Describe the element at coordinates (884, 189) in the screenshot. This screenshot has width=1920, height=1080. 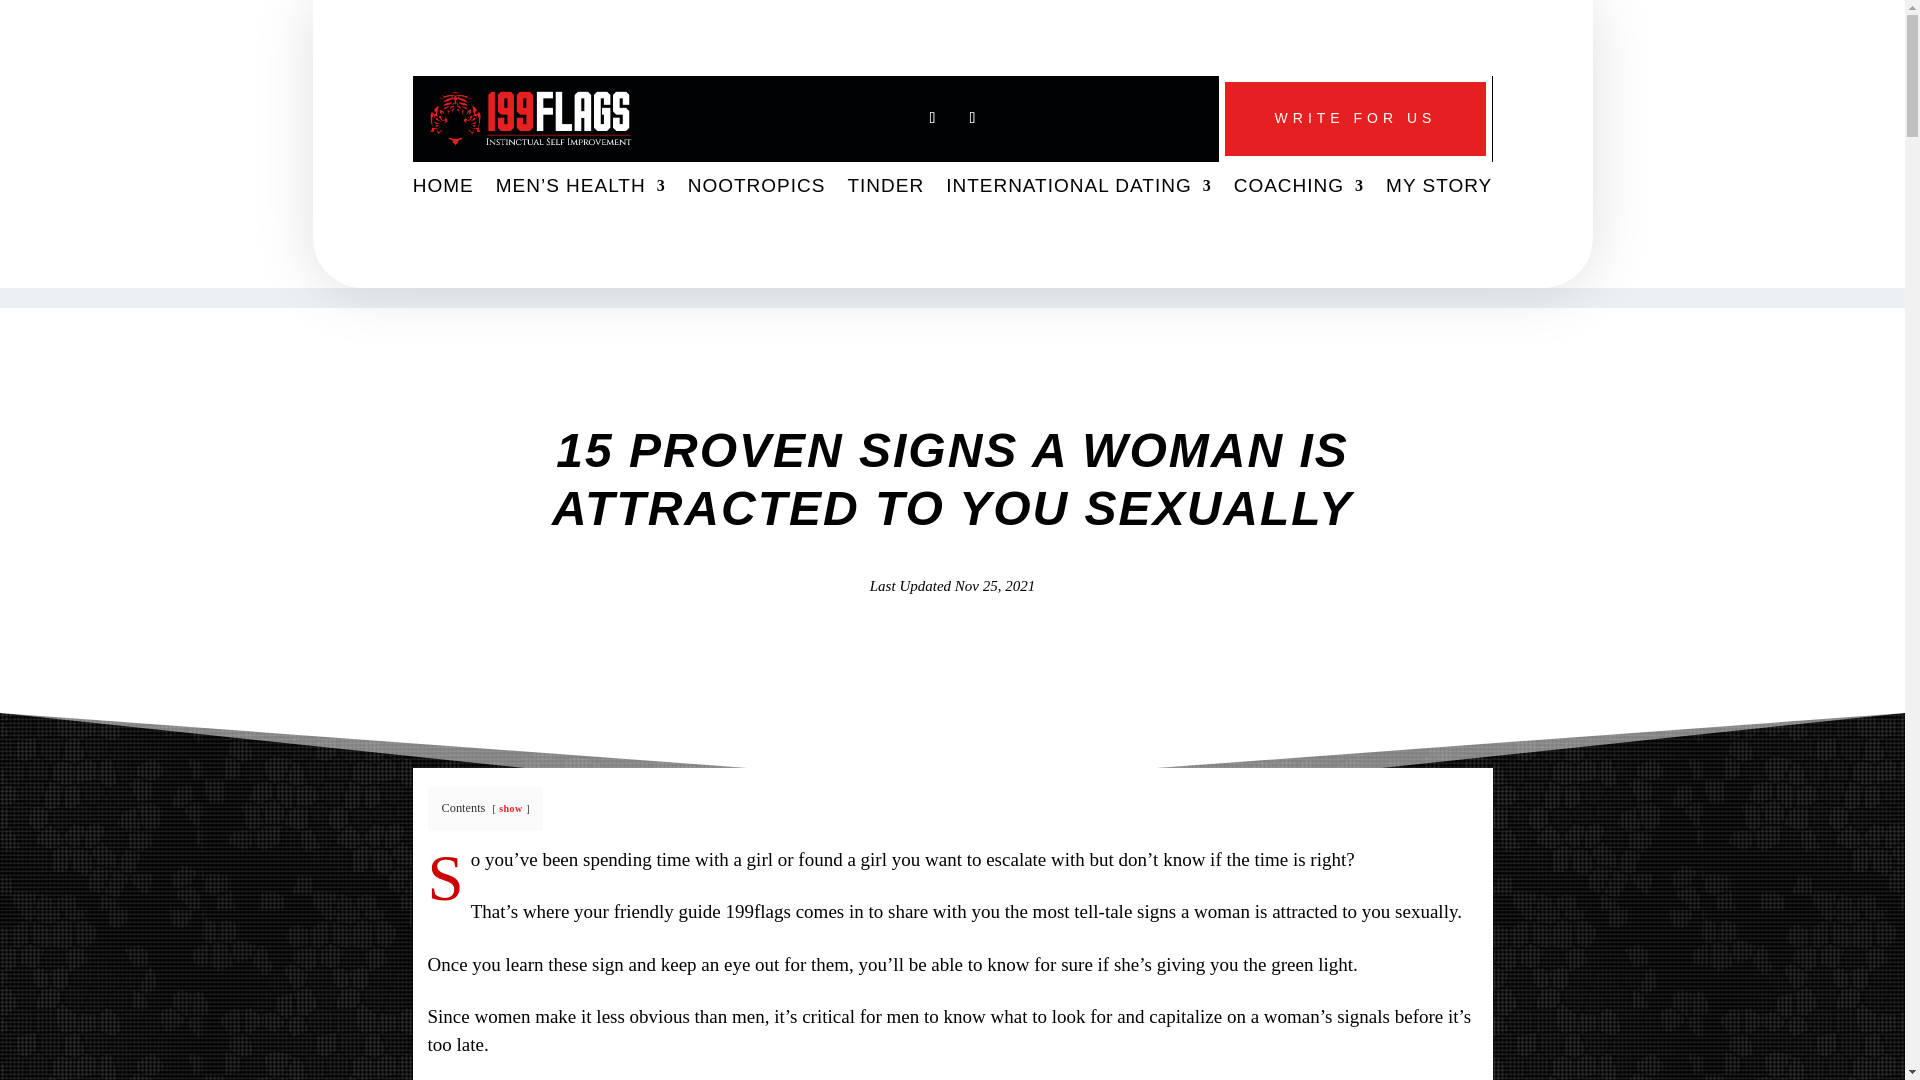
I see `TINDER` at that location.